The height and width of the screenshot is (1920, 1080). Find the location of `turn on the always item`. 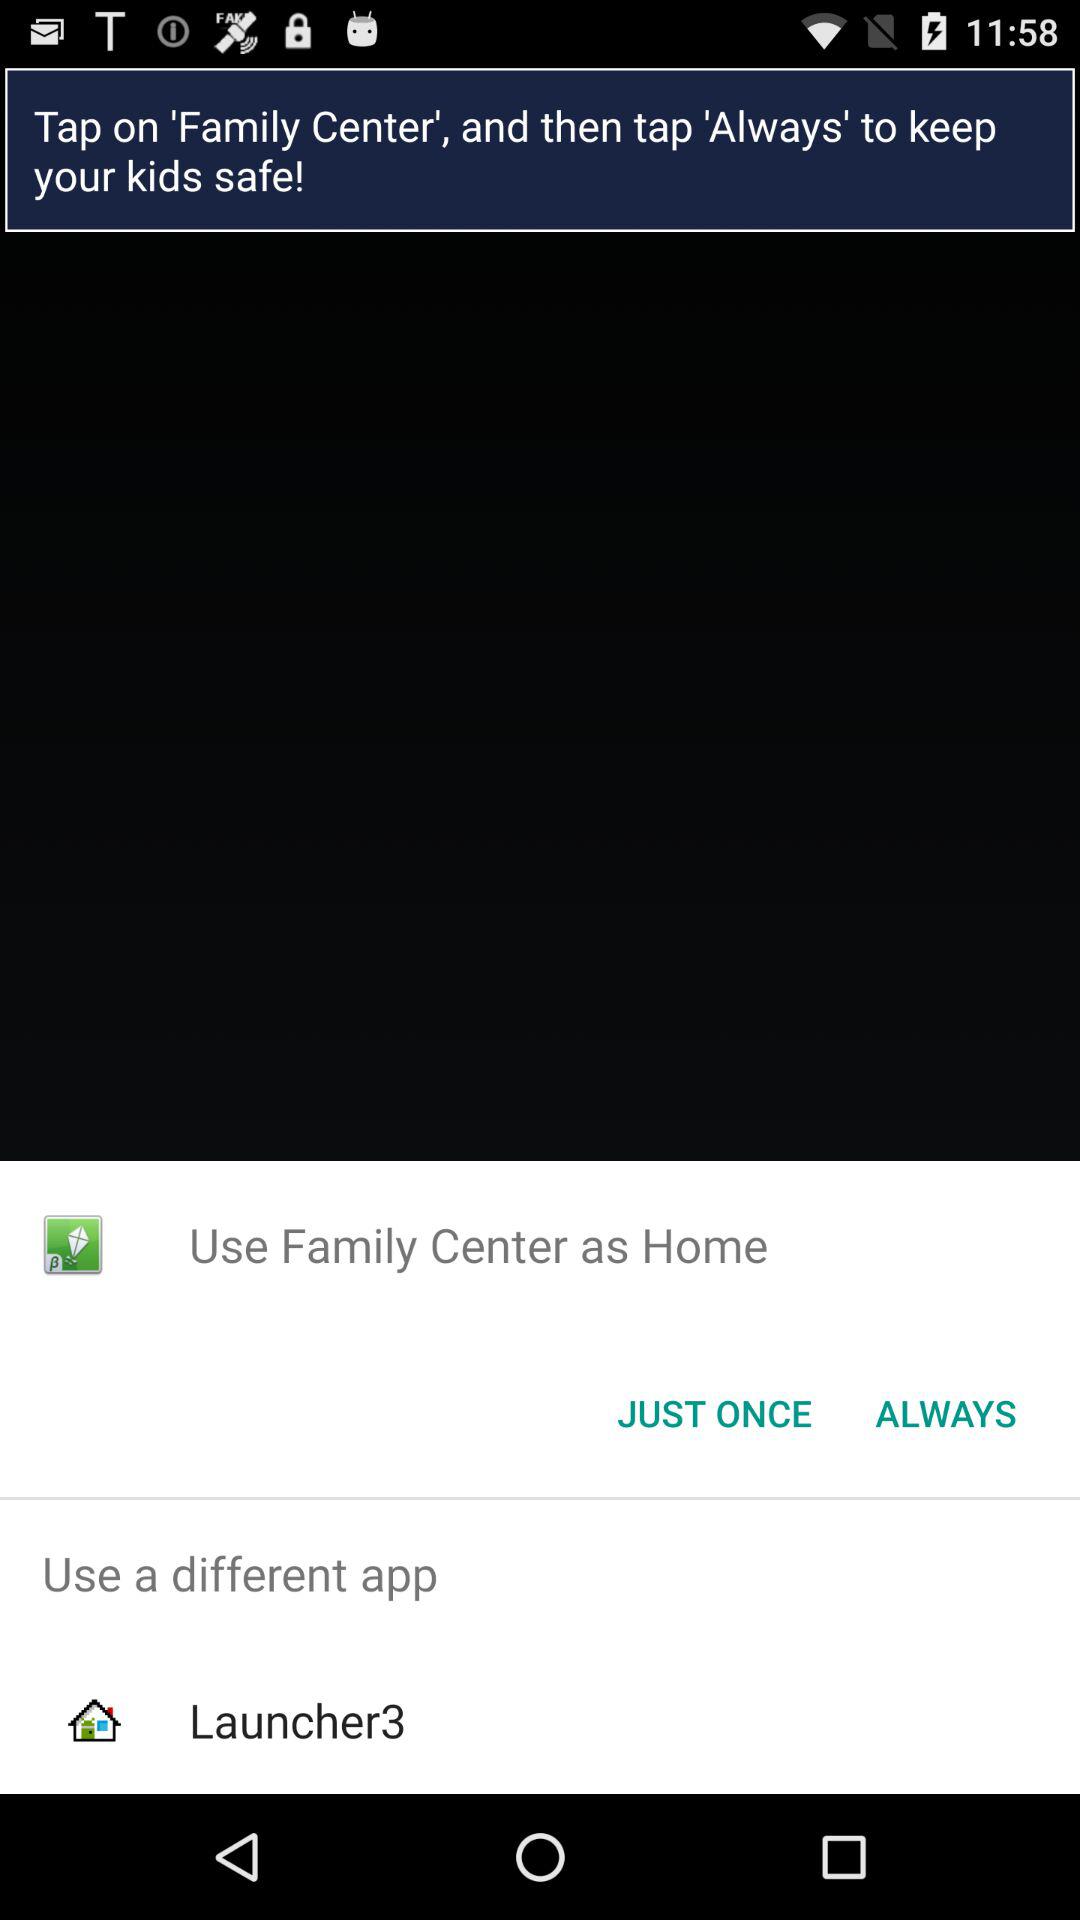

turn on the always item is located at coordinates (946, 1413).